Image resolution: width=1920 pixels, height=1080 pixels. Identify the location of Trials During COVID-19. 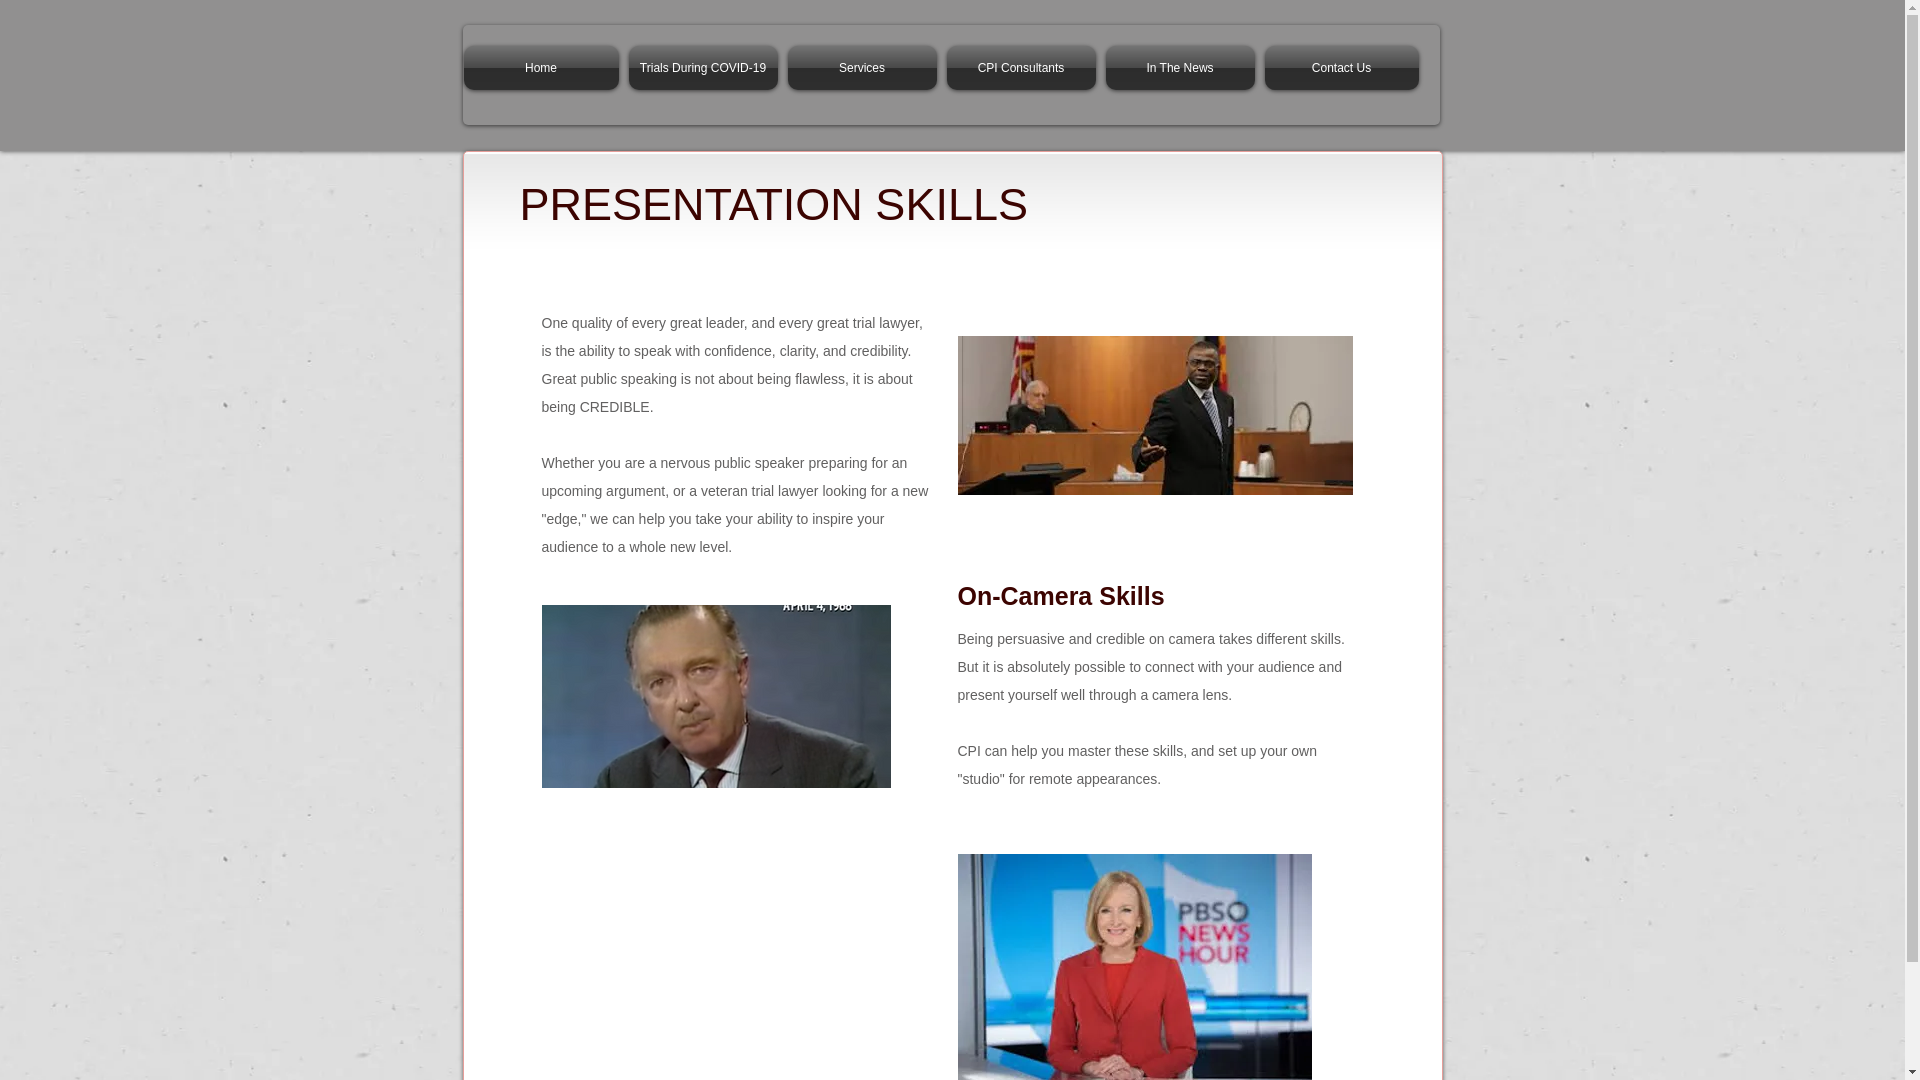
(704, 68).